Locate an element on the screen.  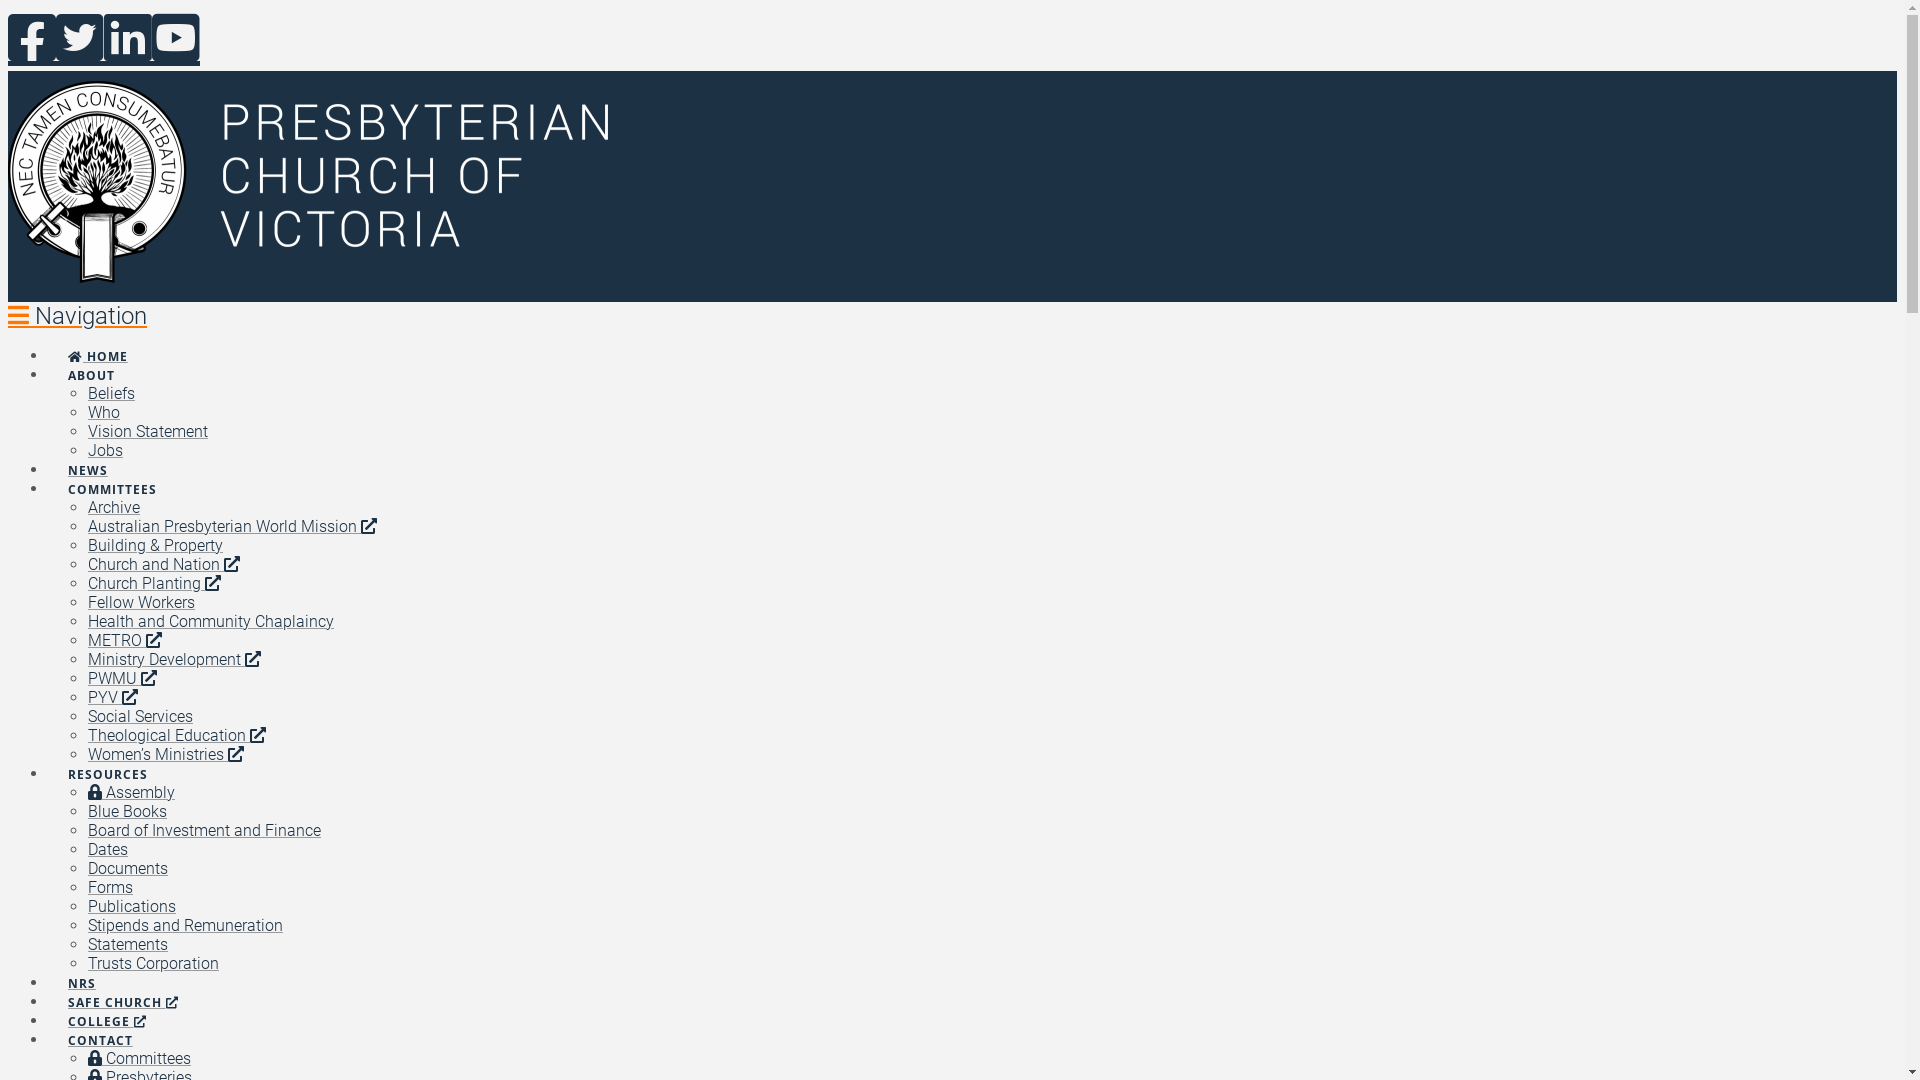
Dates is located at coordinates (108, 850).